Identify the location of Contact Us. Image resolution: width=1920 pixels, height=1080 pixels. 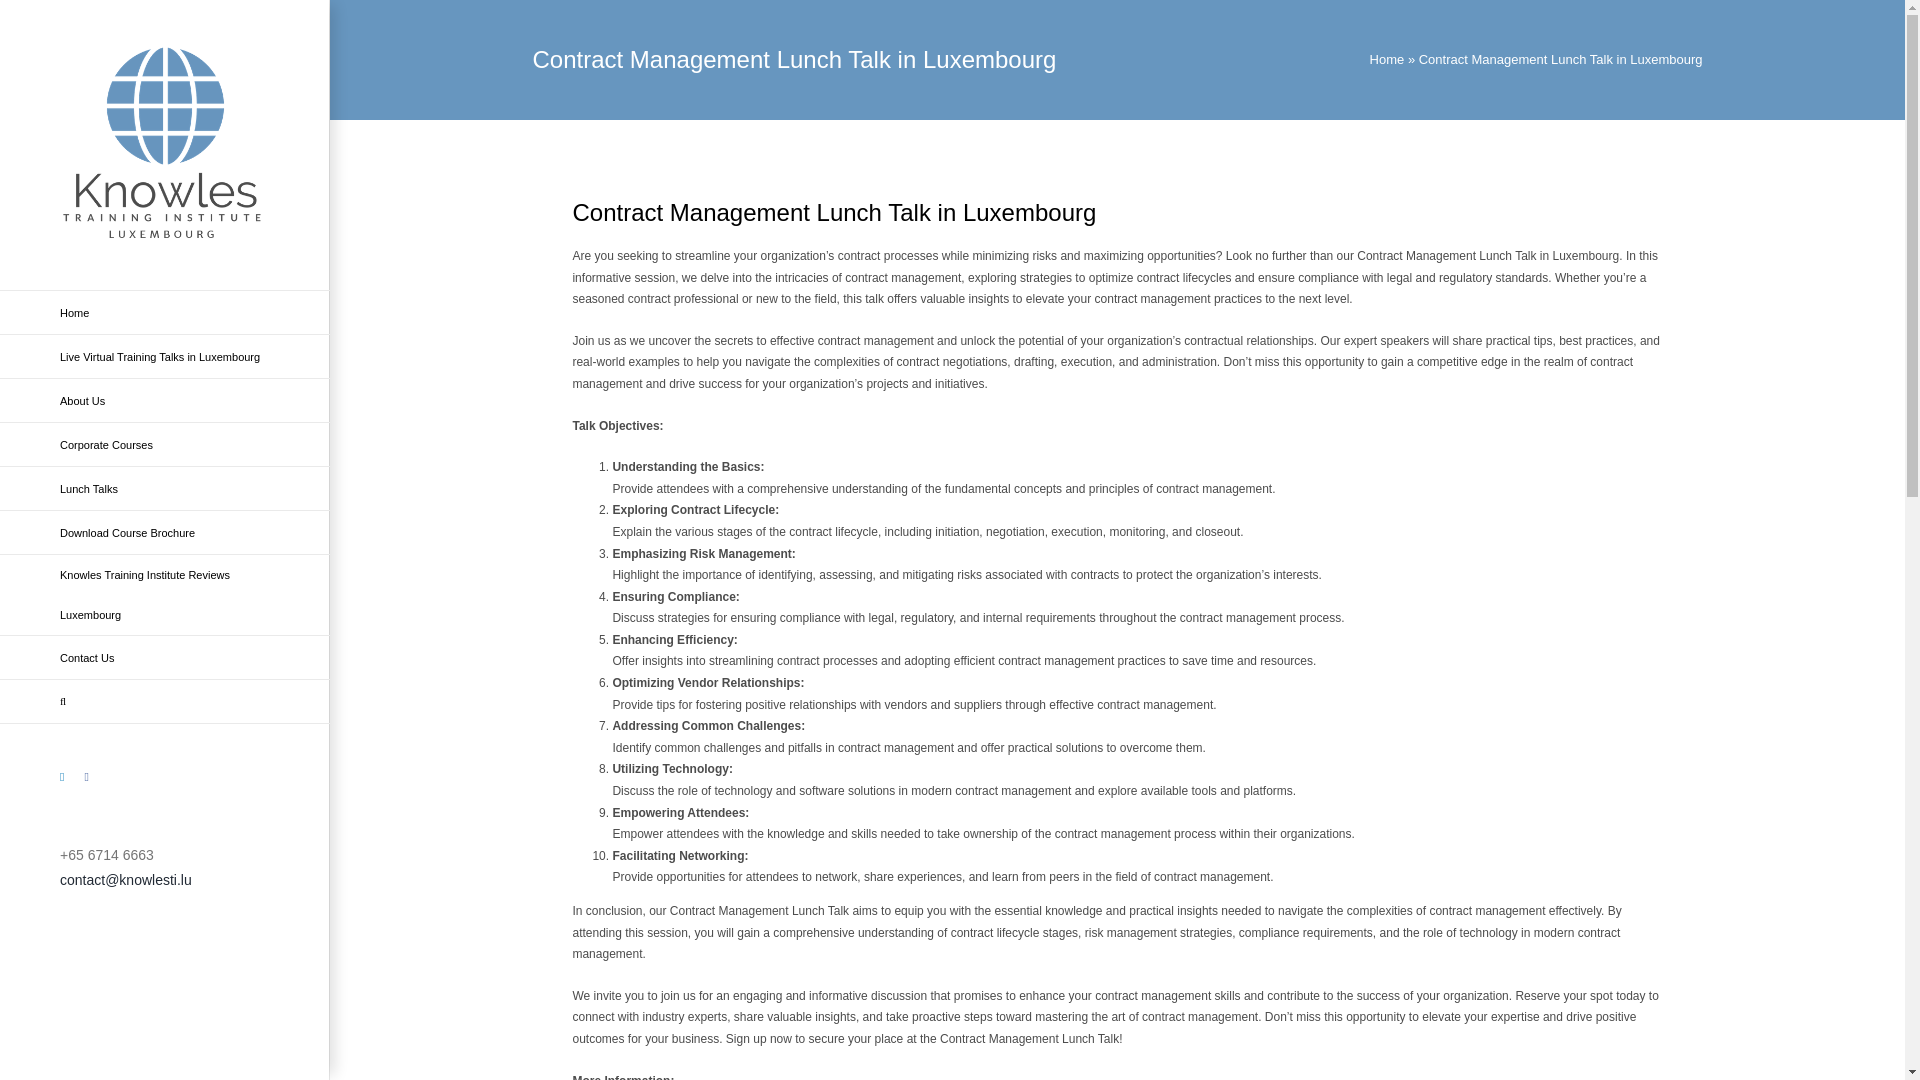
(165, 658).